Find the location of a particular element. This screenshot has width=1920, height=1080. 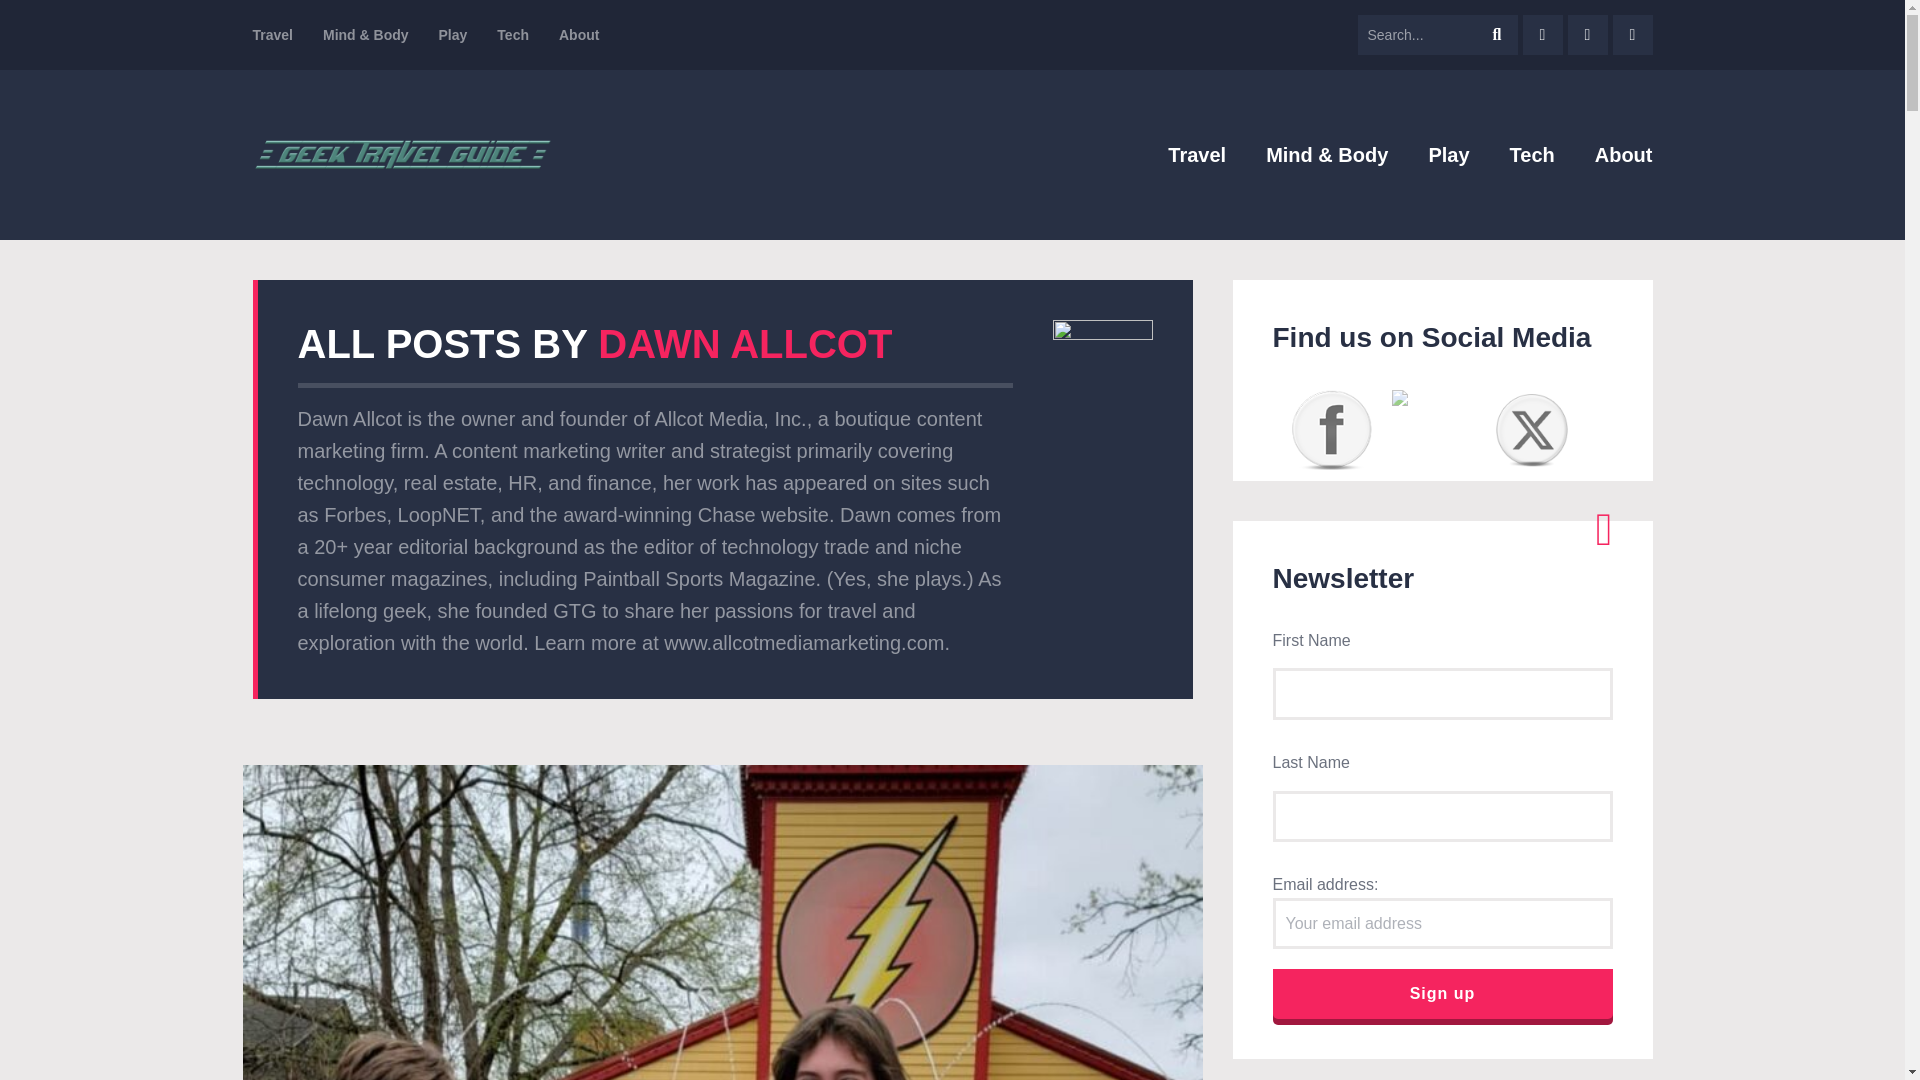

Travel is located at coordinates (1196, 154).